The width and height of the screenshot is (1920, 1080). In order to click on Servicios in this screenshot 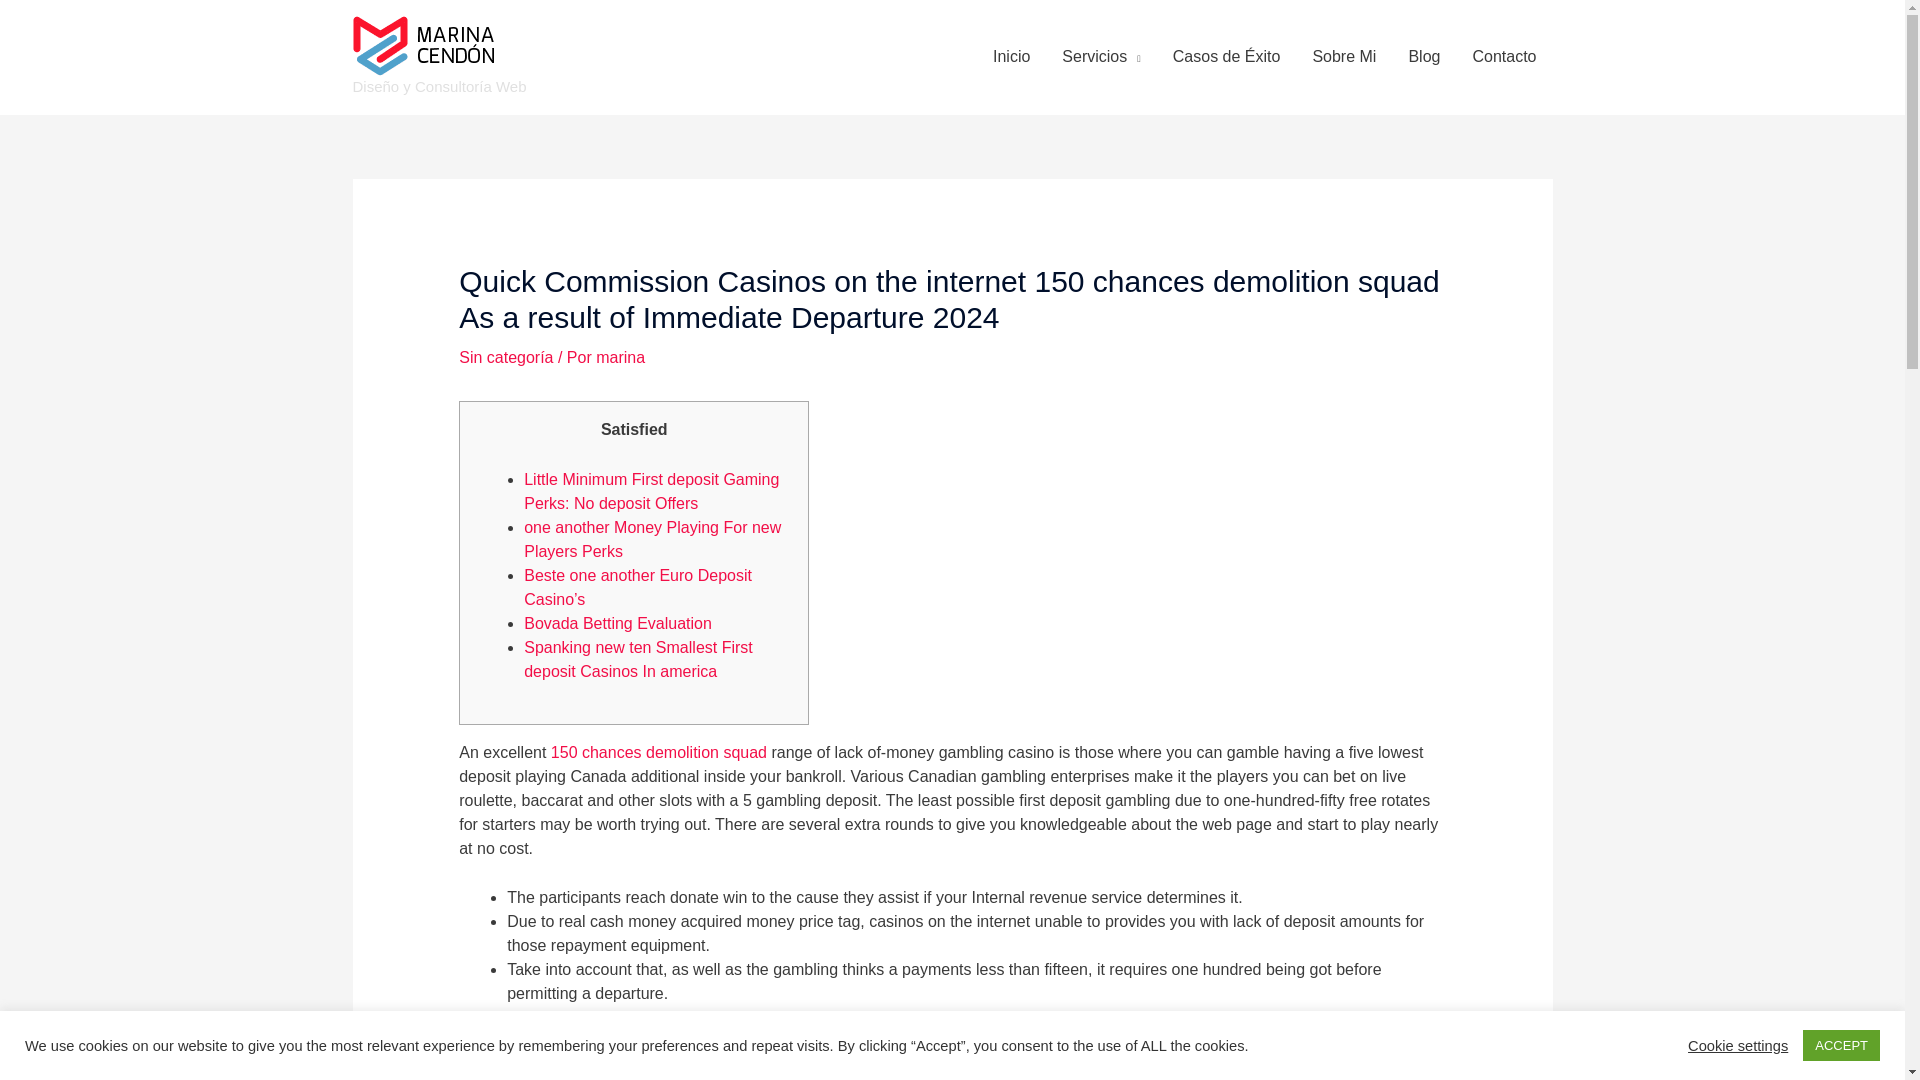, I will do `click(1100, 56)`.